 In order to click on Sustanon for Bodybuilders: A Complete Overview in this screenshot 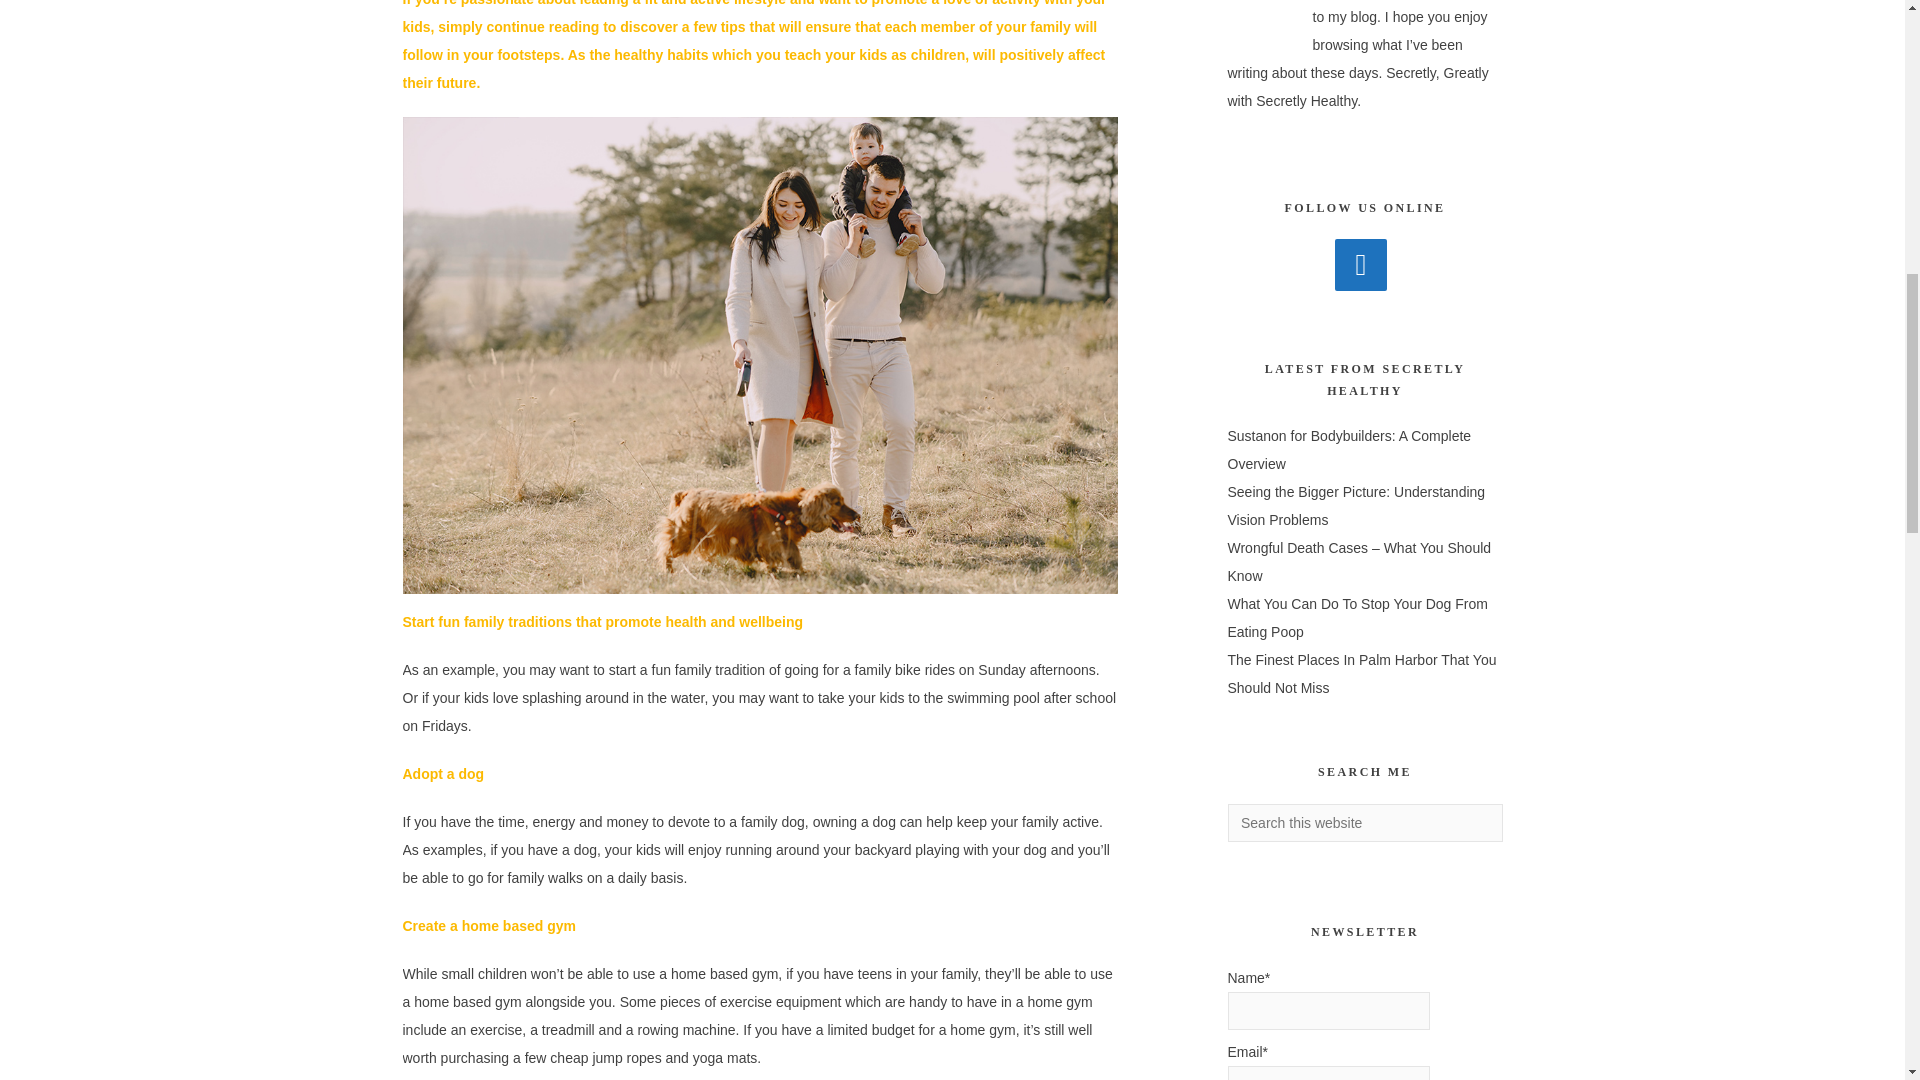, I will do `click(1350, 449)`.